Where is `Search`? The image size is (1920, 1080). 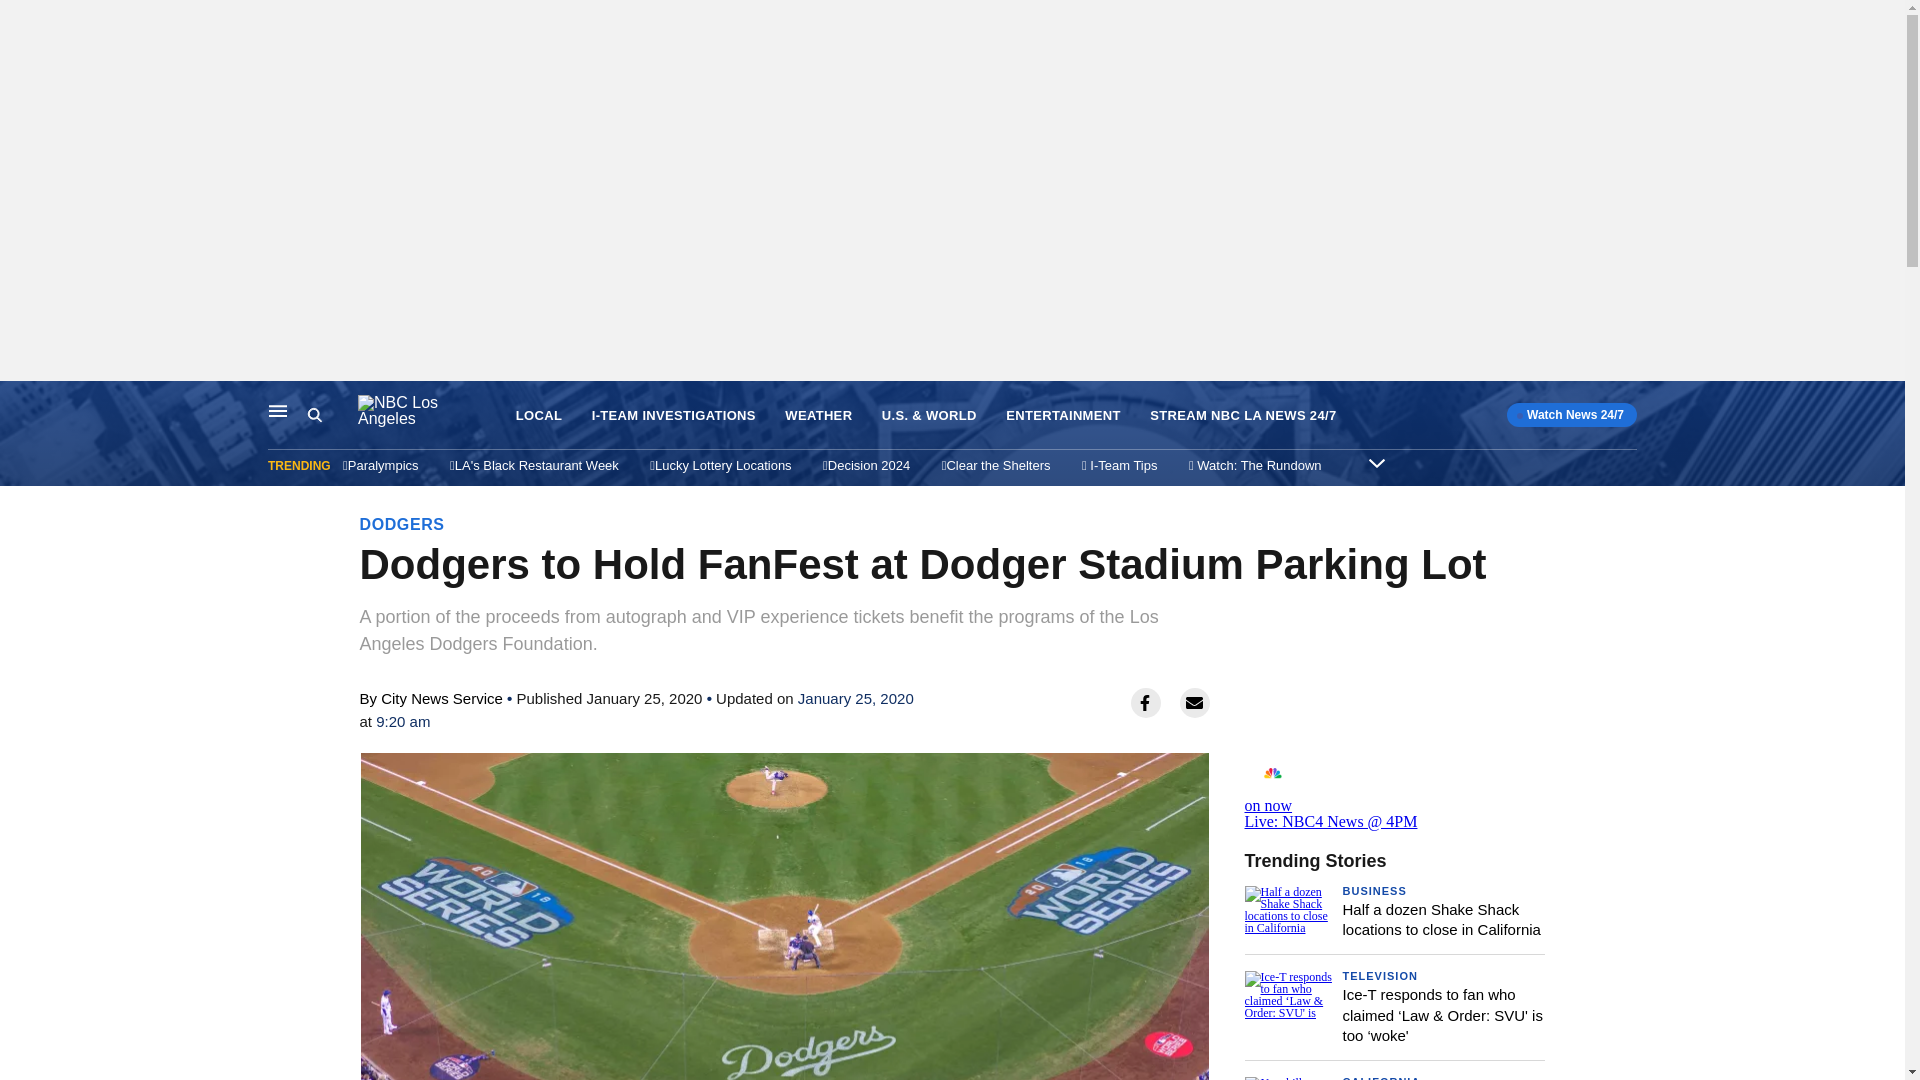 Search is located at coordinates (314, 415).